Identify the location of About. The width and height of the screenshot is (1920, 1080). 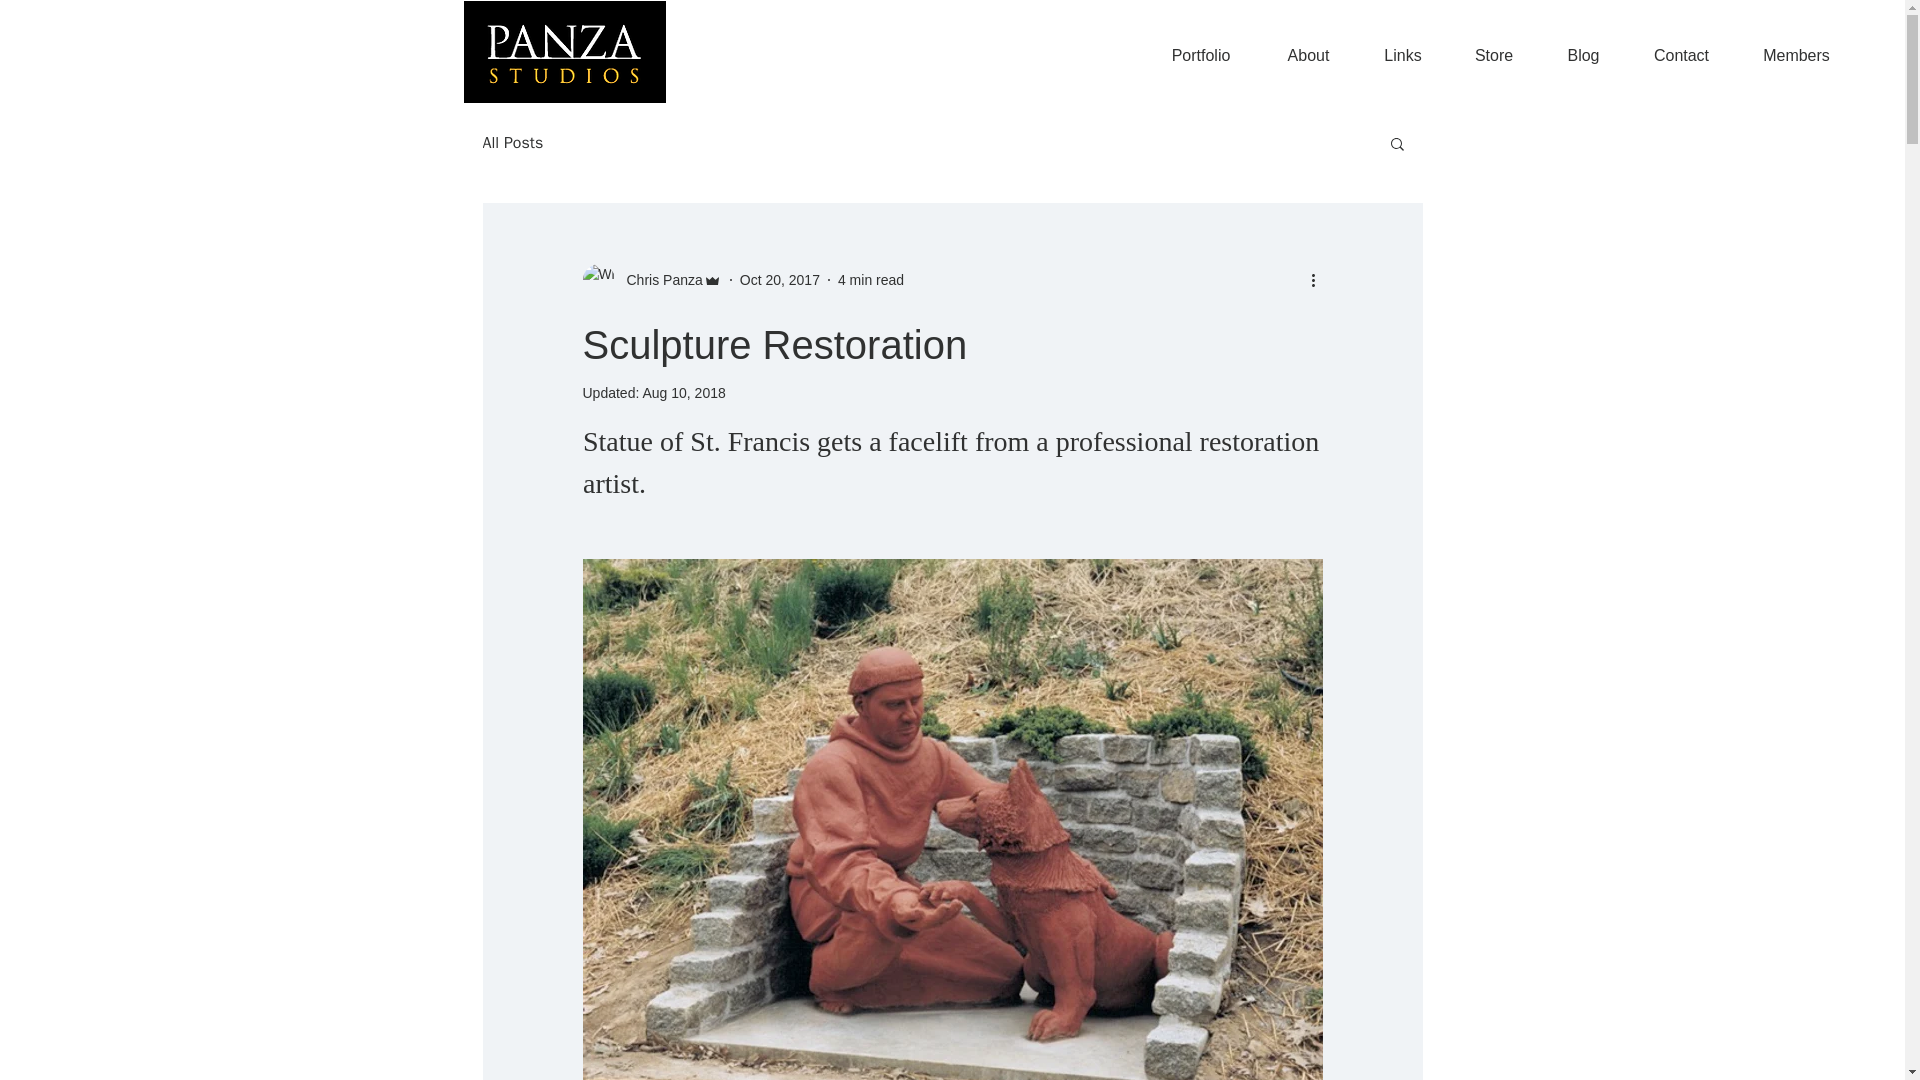
(1308, 56).